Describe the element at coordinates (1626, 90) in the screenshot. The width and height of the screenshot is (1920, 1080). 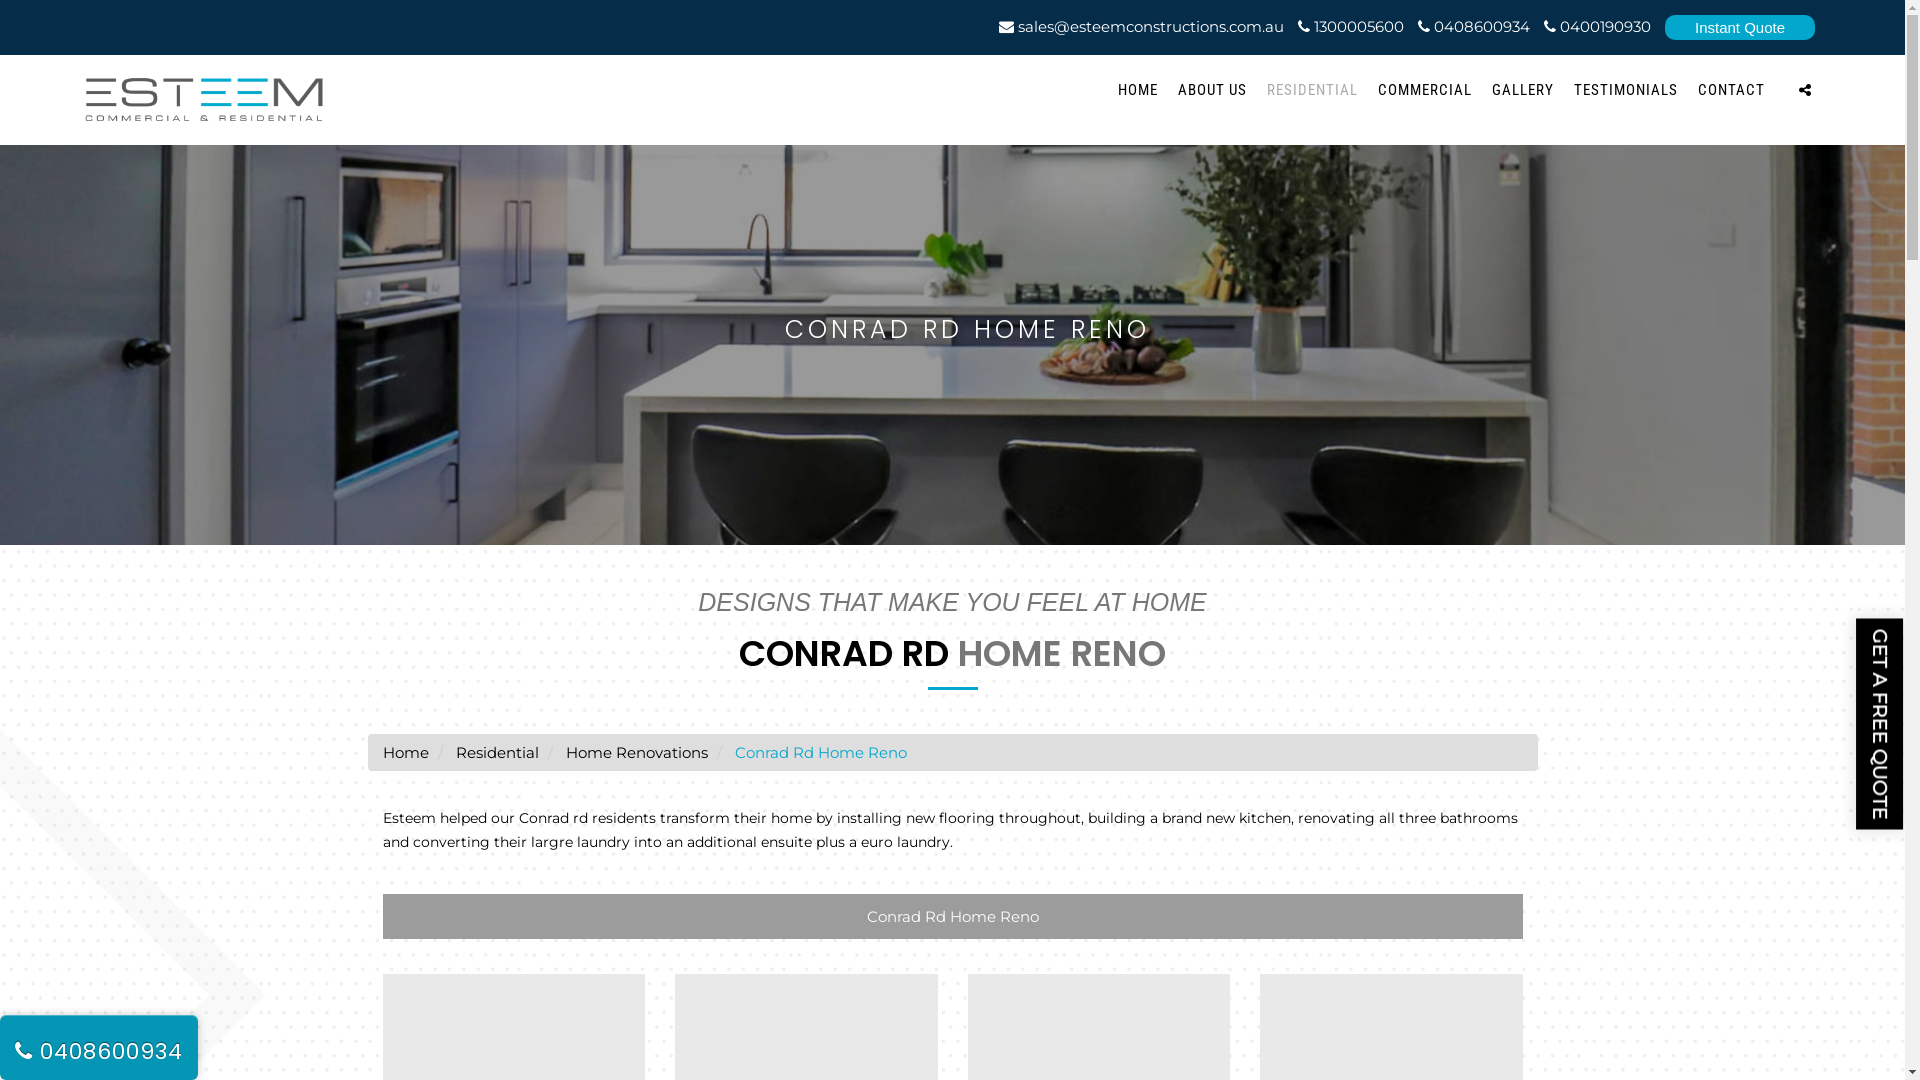
I see `TESTIMONIALS` at that location.